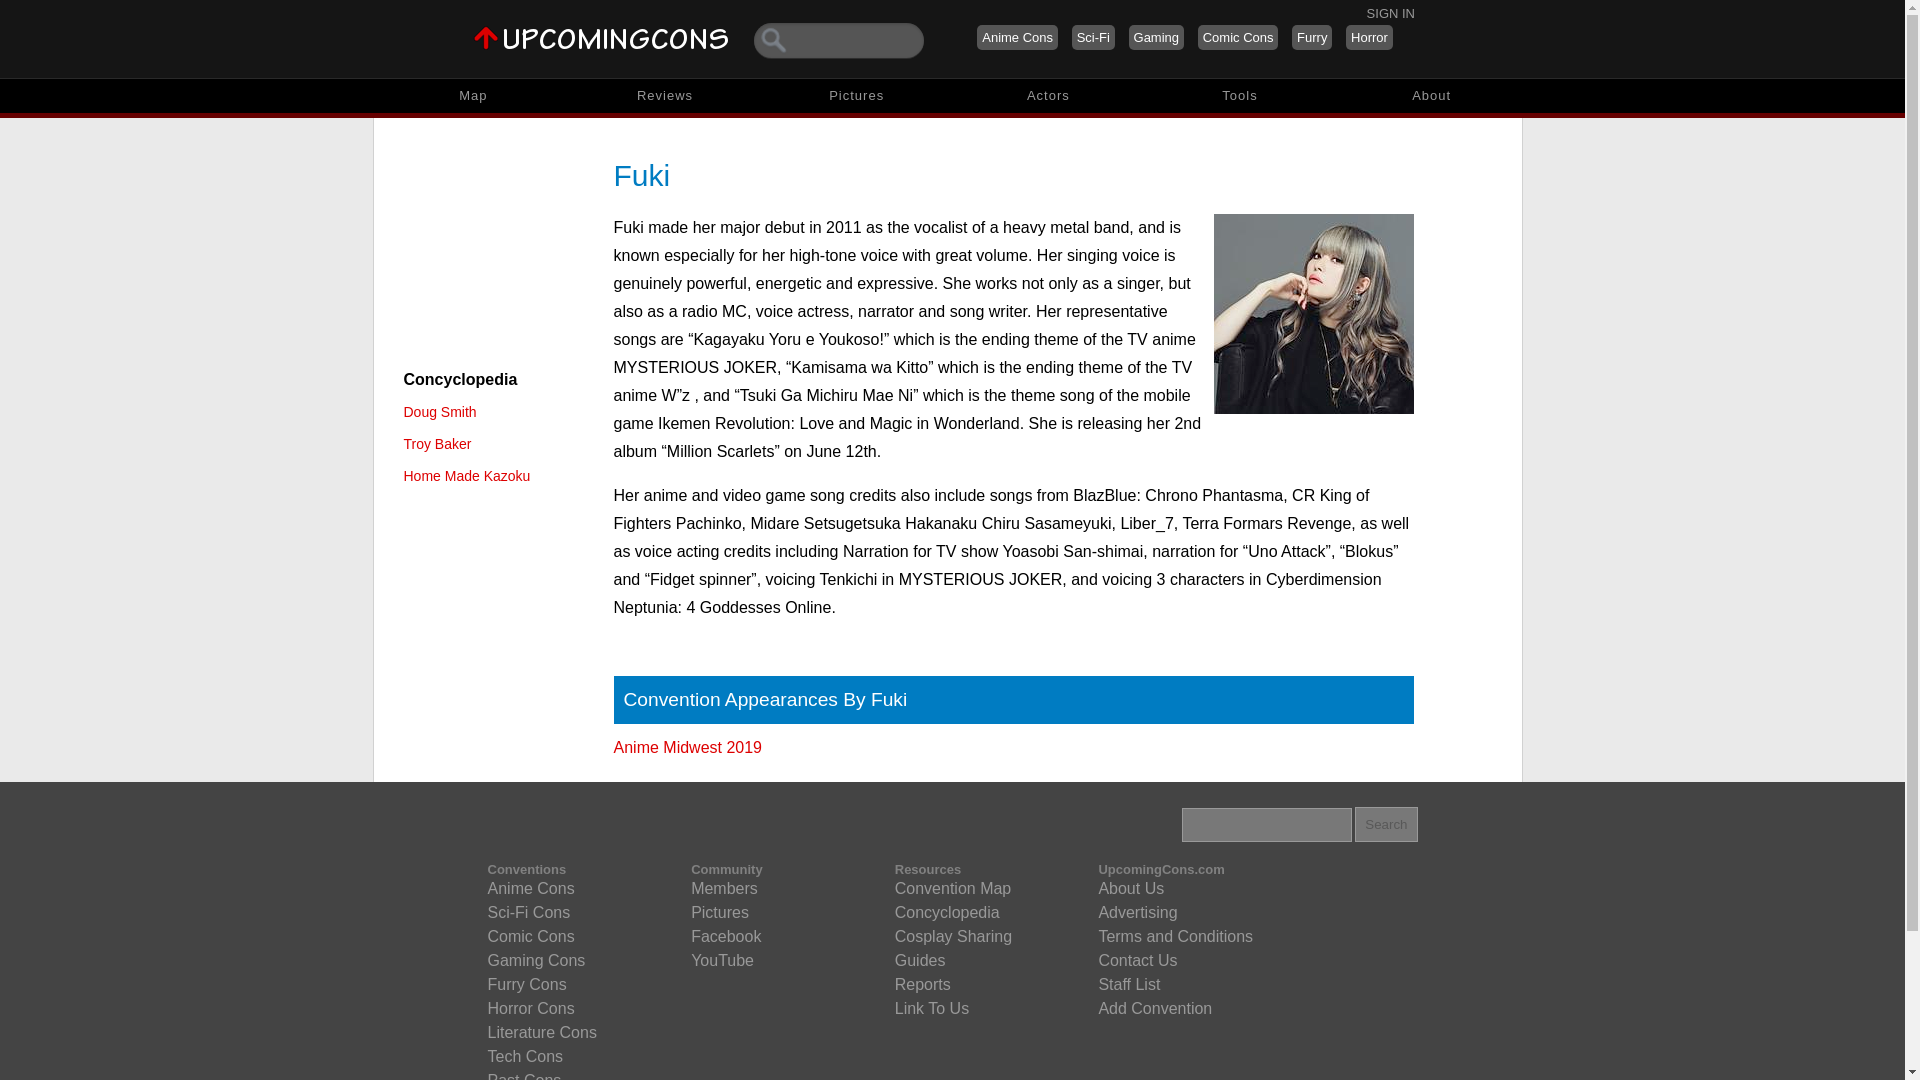 Image resolution: width=1920 pixels, height=1080 pixels. I want to click on Anime Cons, so click(1017, 36).